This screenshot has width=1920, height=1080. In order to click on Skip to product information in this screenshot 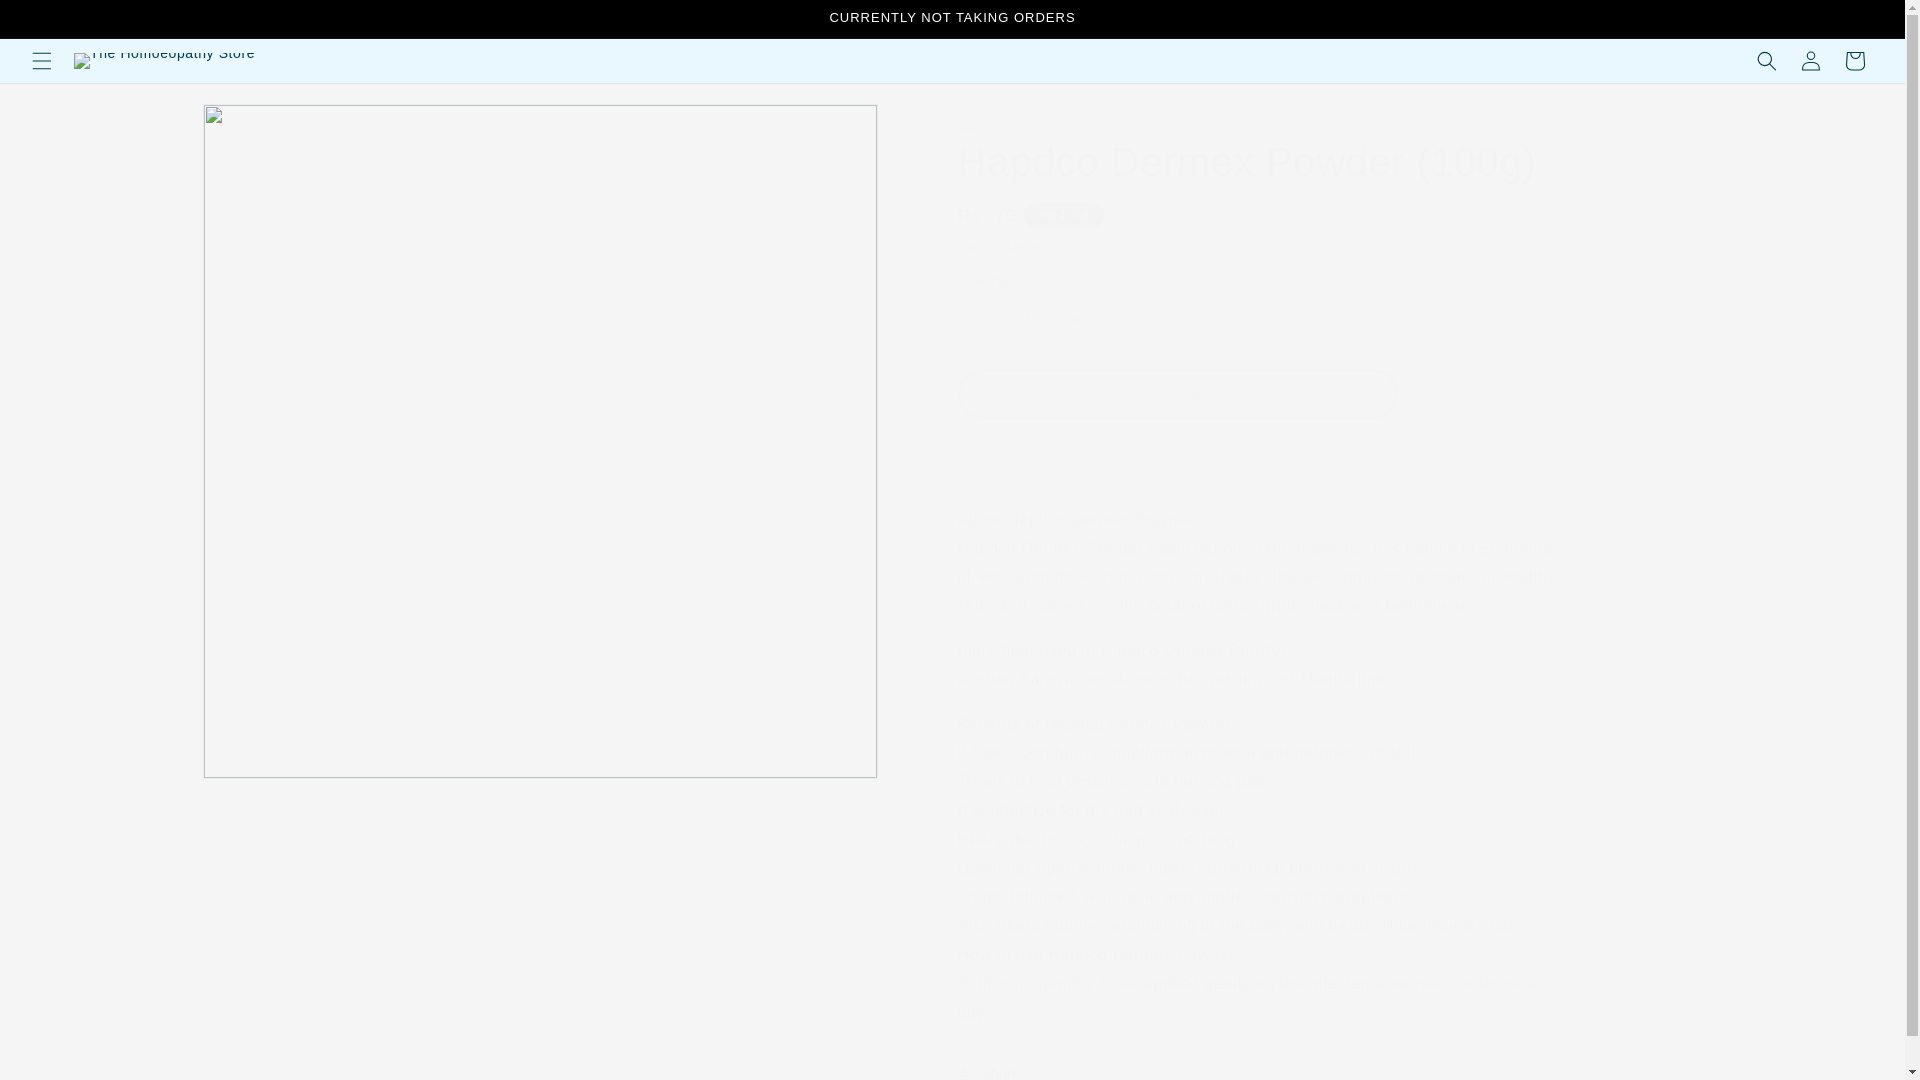, I will do `click(264, 128)`.